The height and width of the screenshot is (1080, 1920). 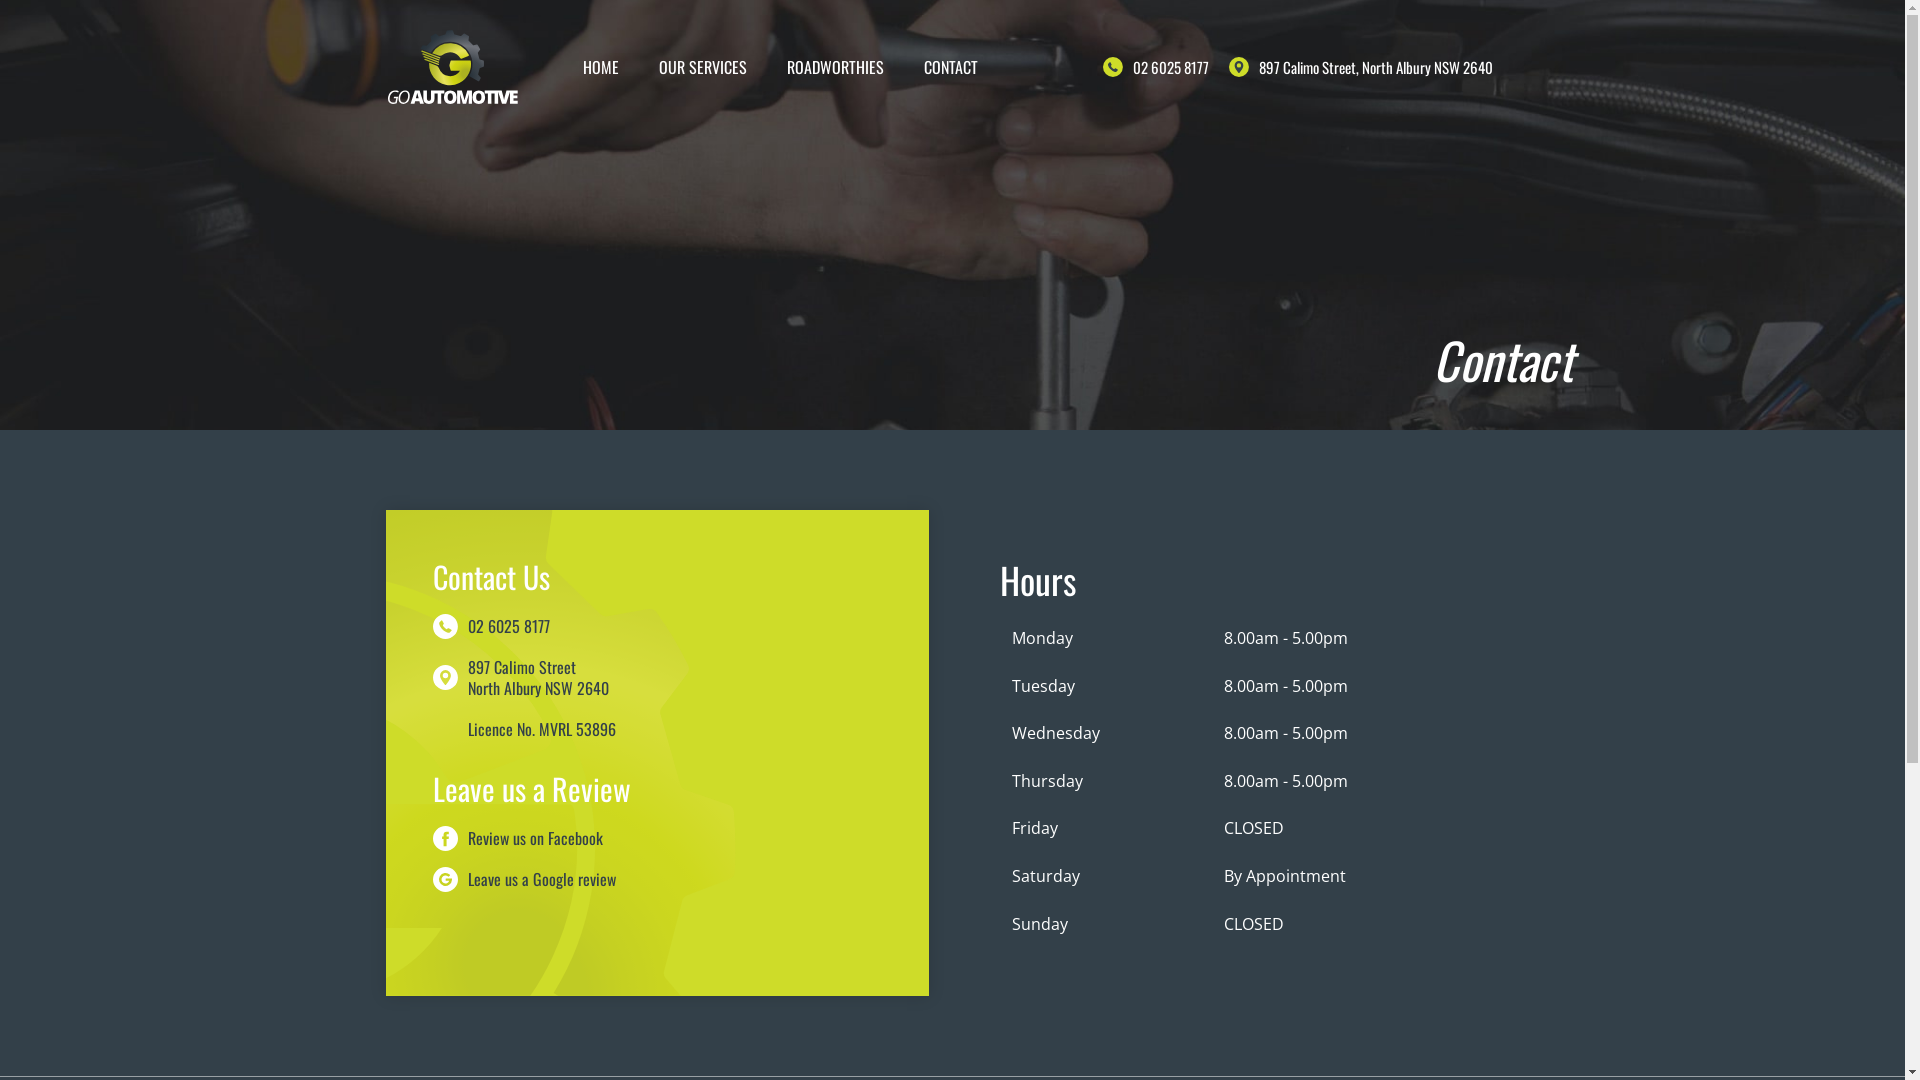 I want to click on Leave us a Google review, so click(x=542, y=879).